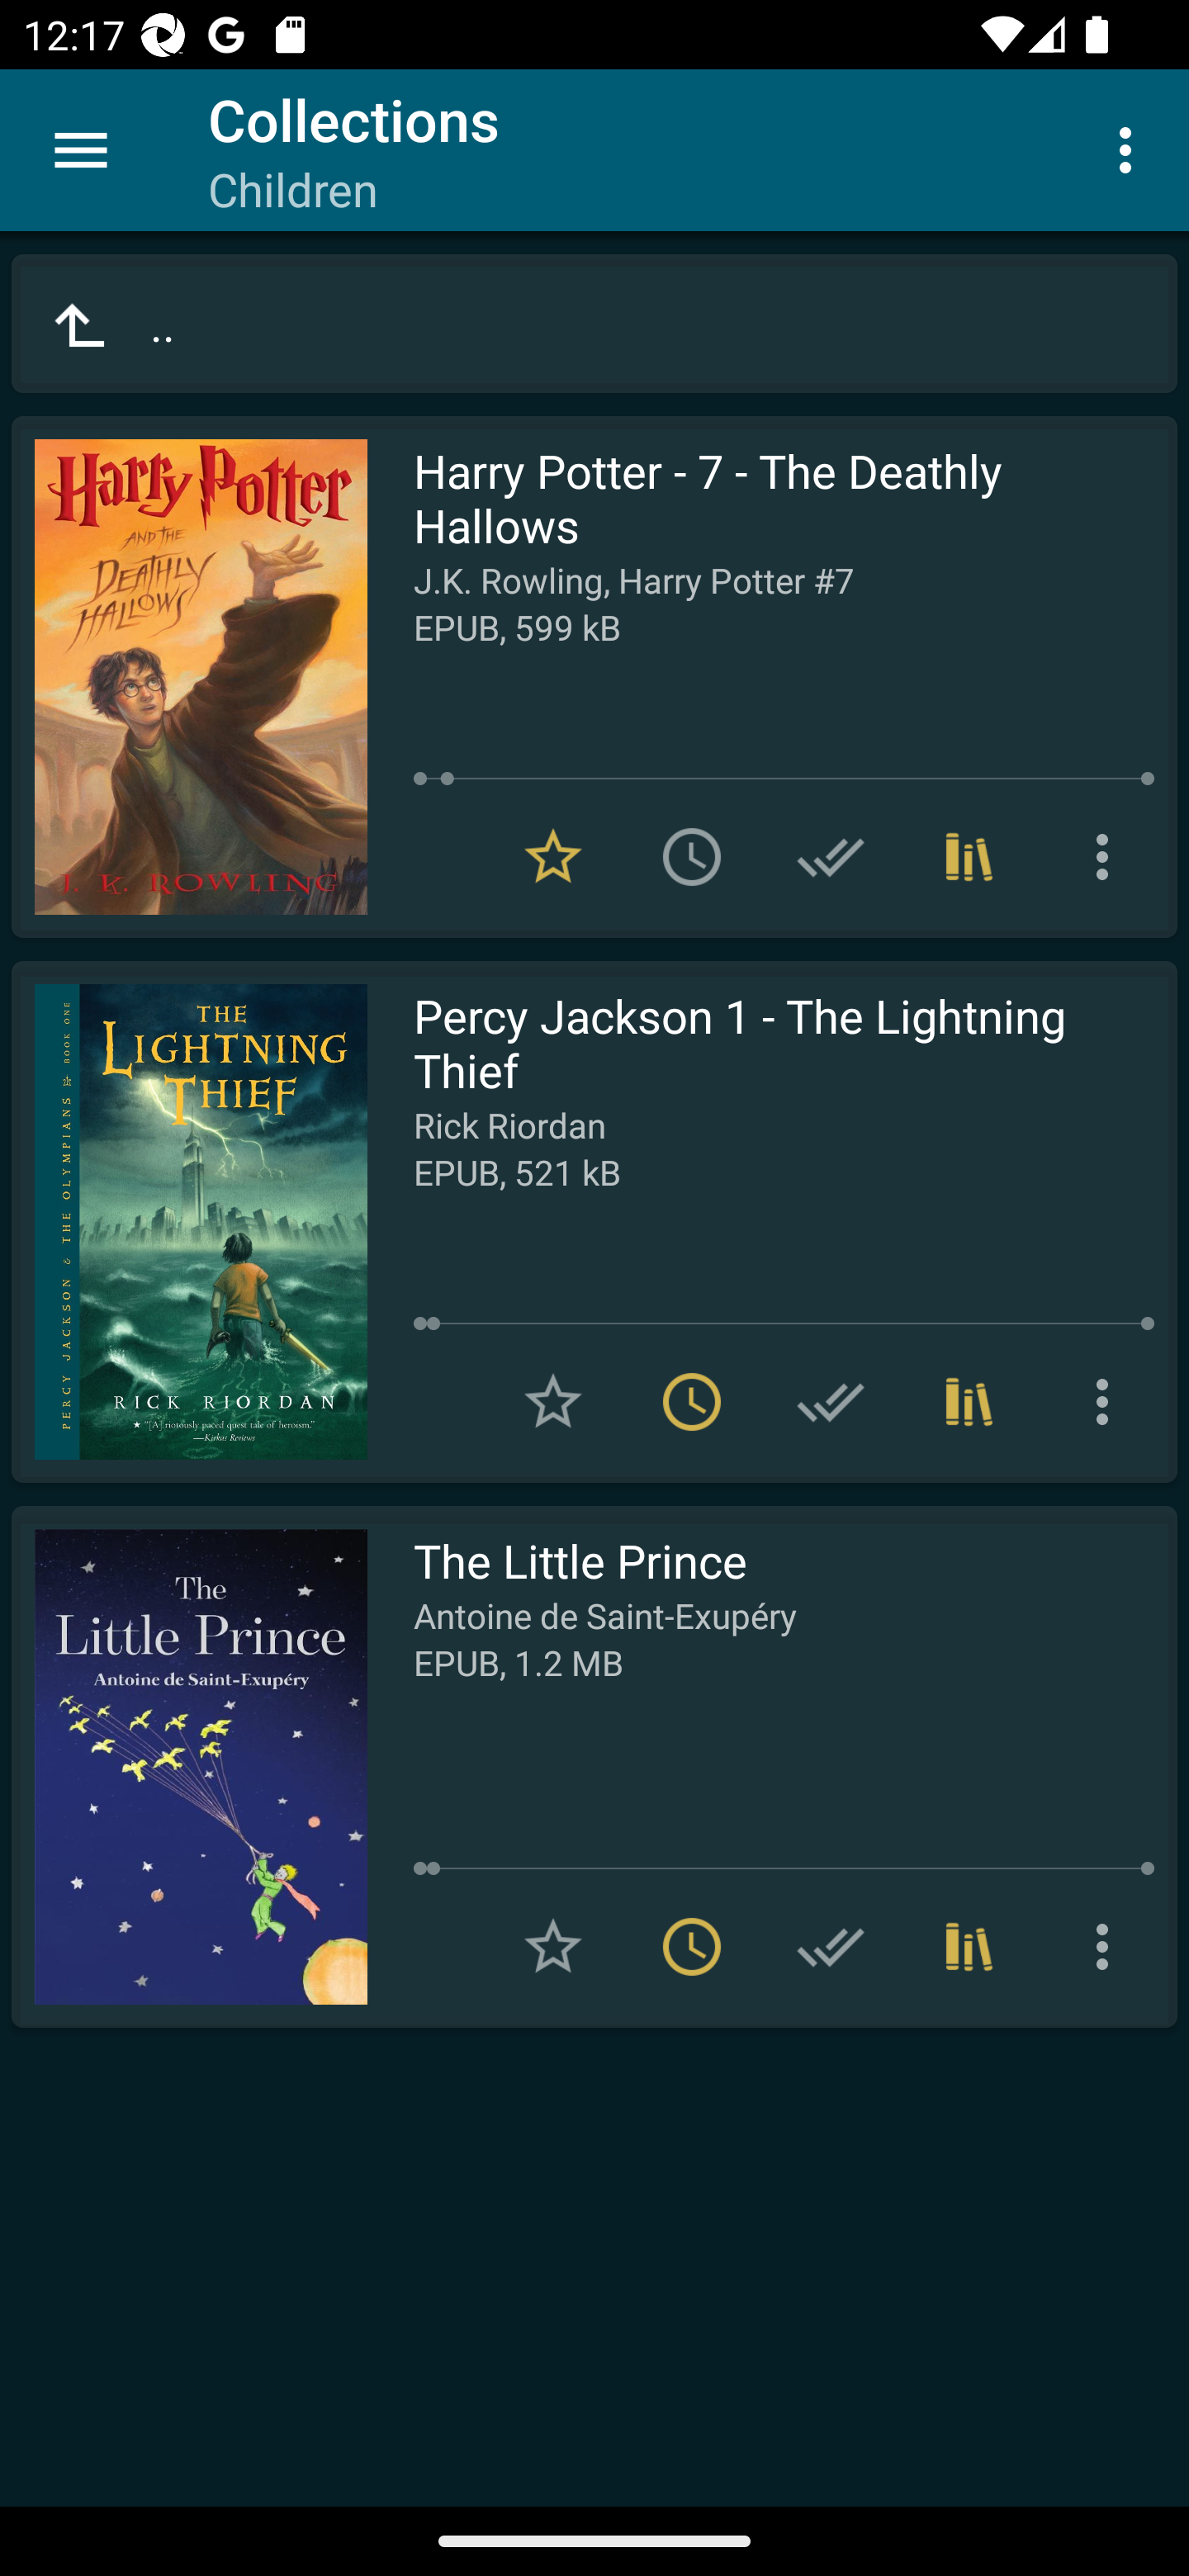  What do you see at coordinates (969, 857) in the screenshot?
I see `Collections (1)` at bounding box center [969, 857].